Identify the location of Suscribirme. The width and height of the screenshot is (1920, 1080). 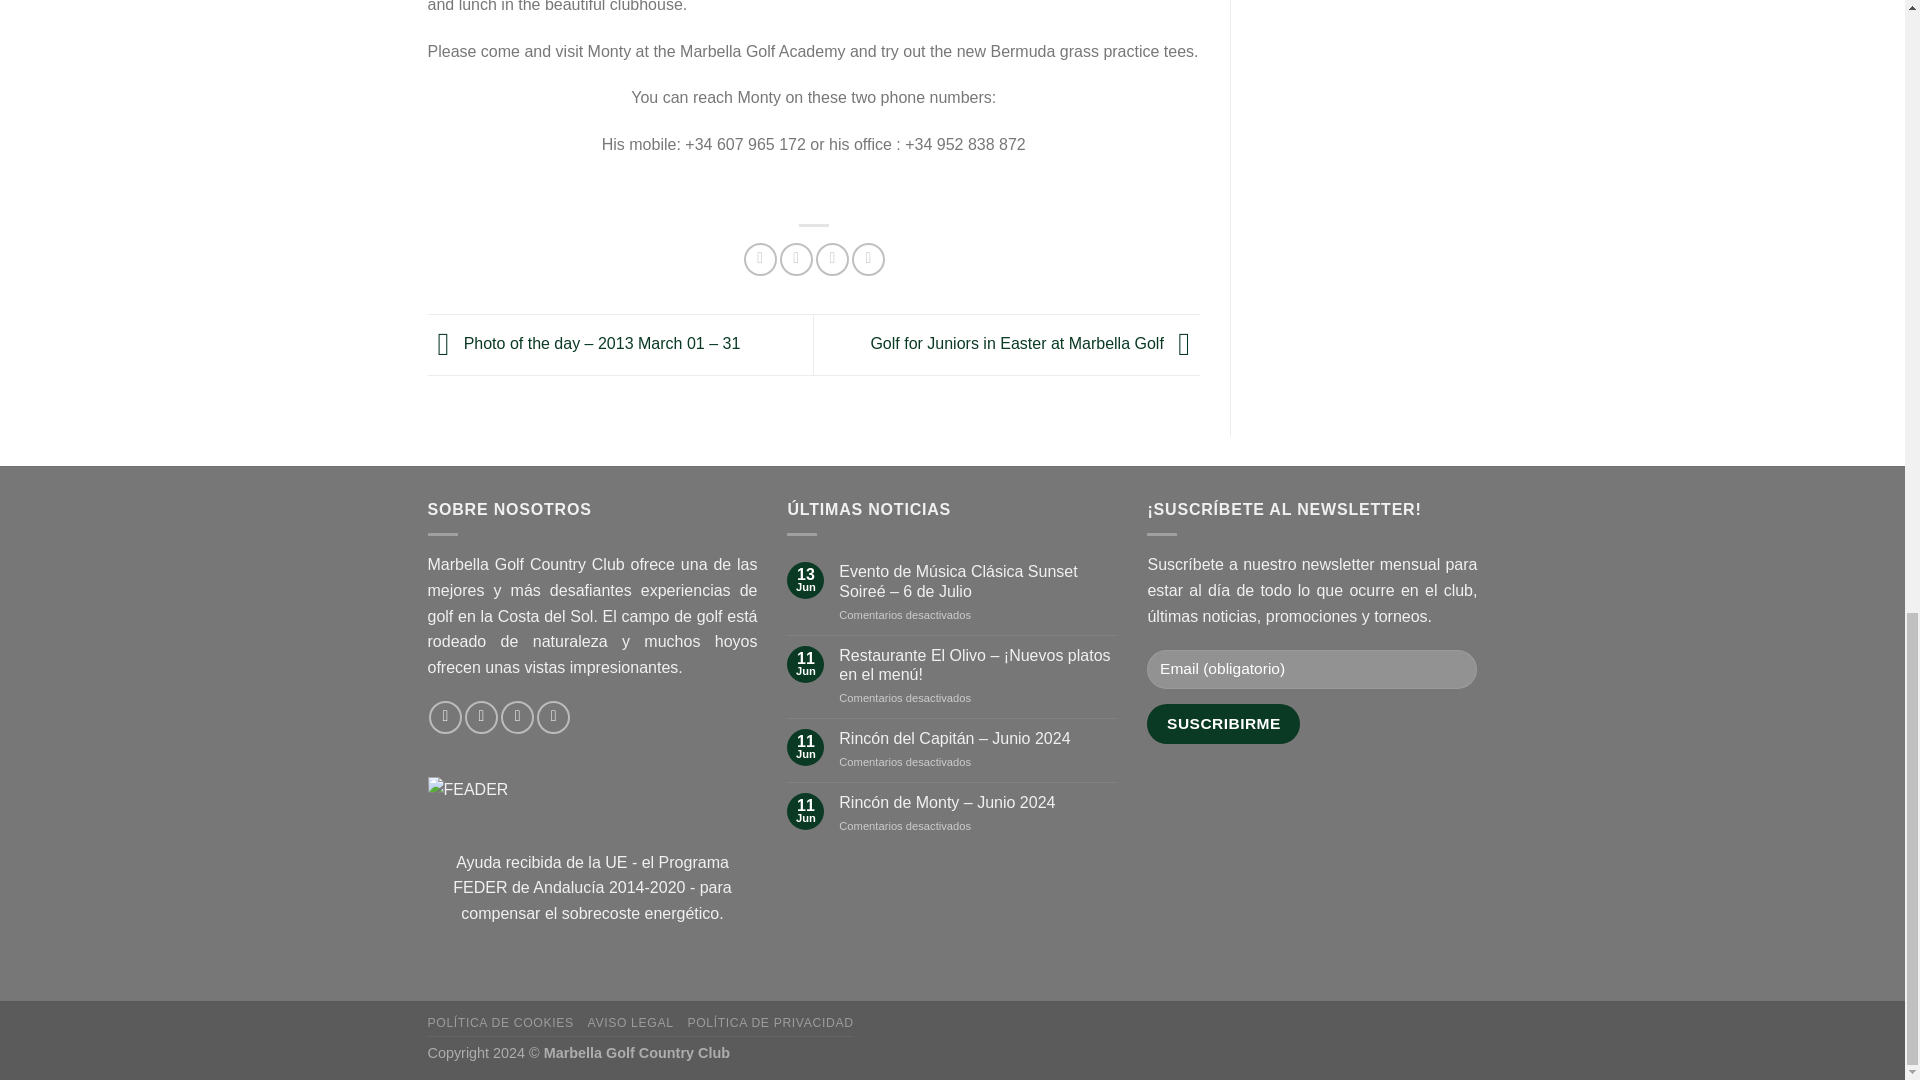
(1222, 724).